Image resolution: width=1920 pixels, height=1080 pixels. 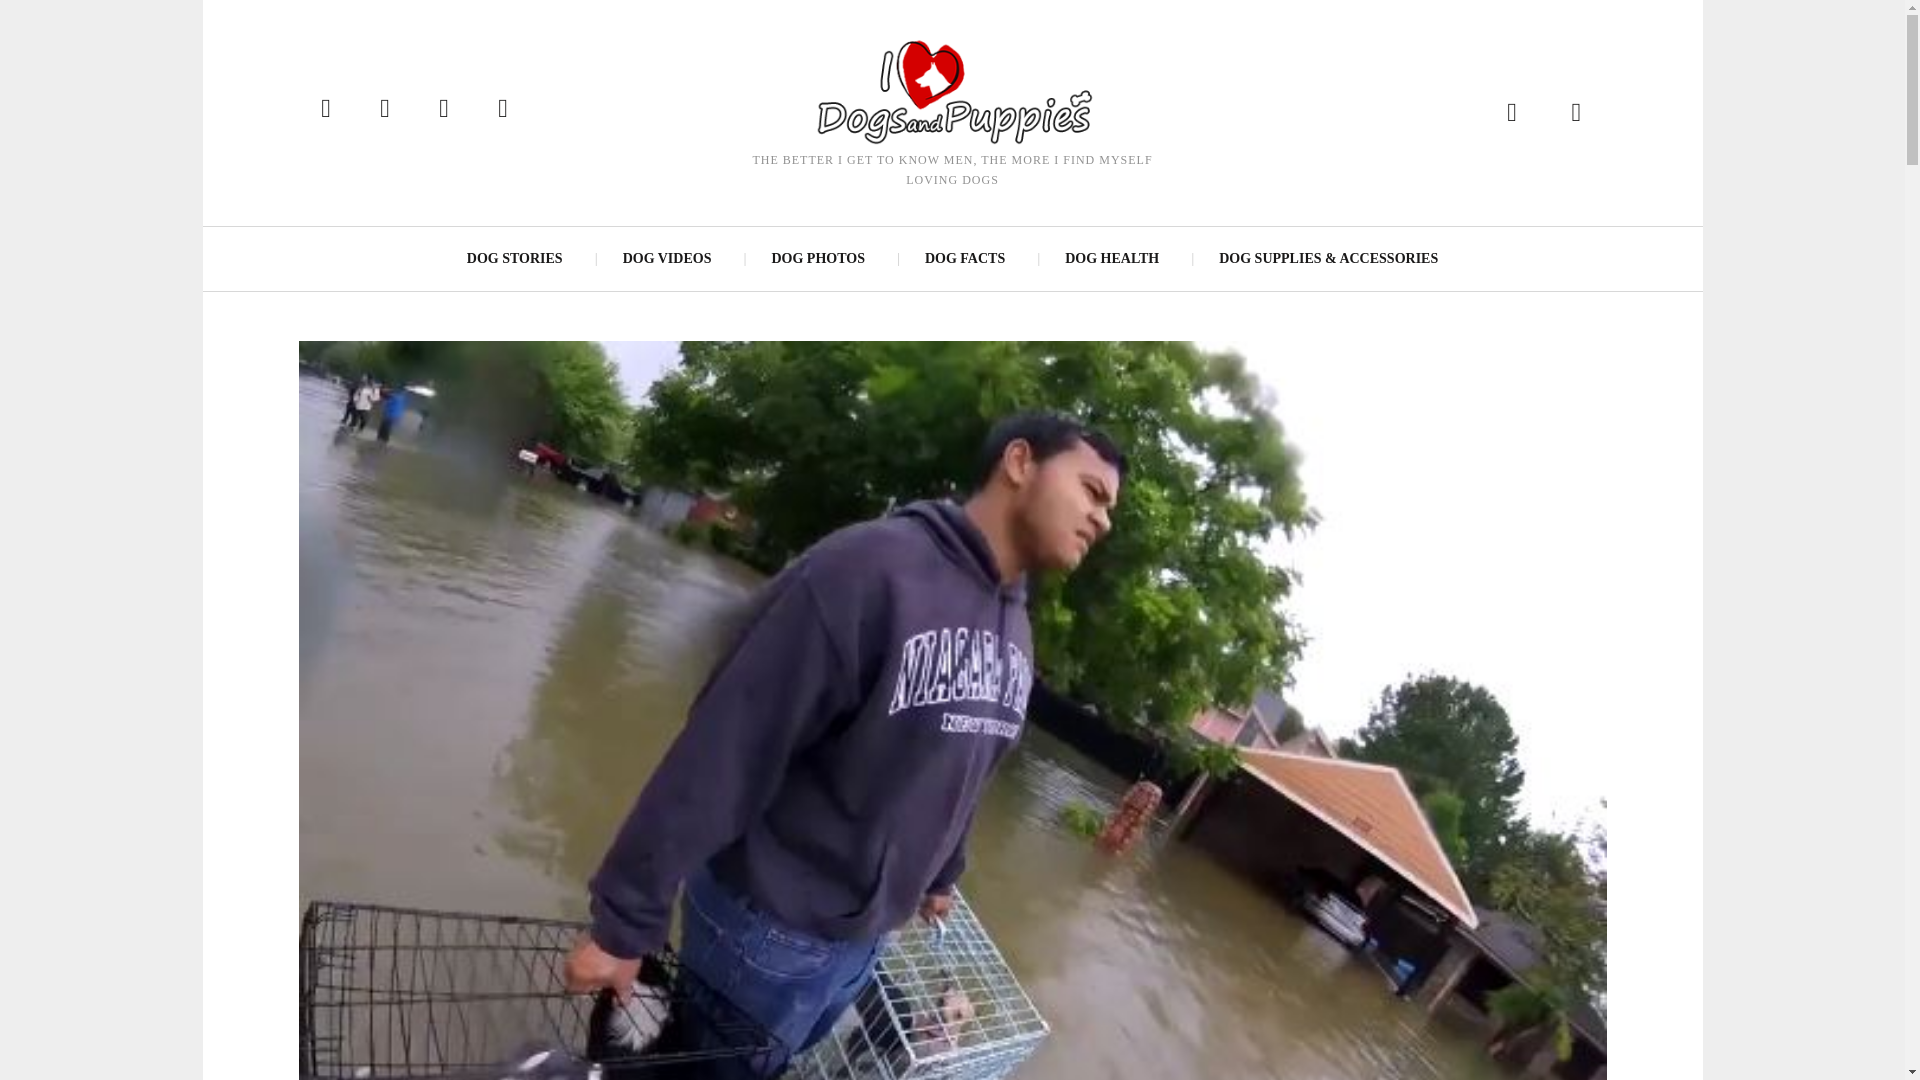 I want to click on DOG VIDEOS, so click(x=666, y=258).